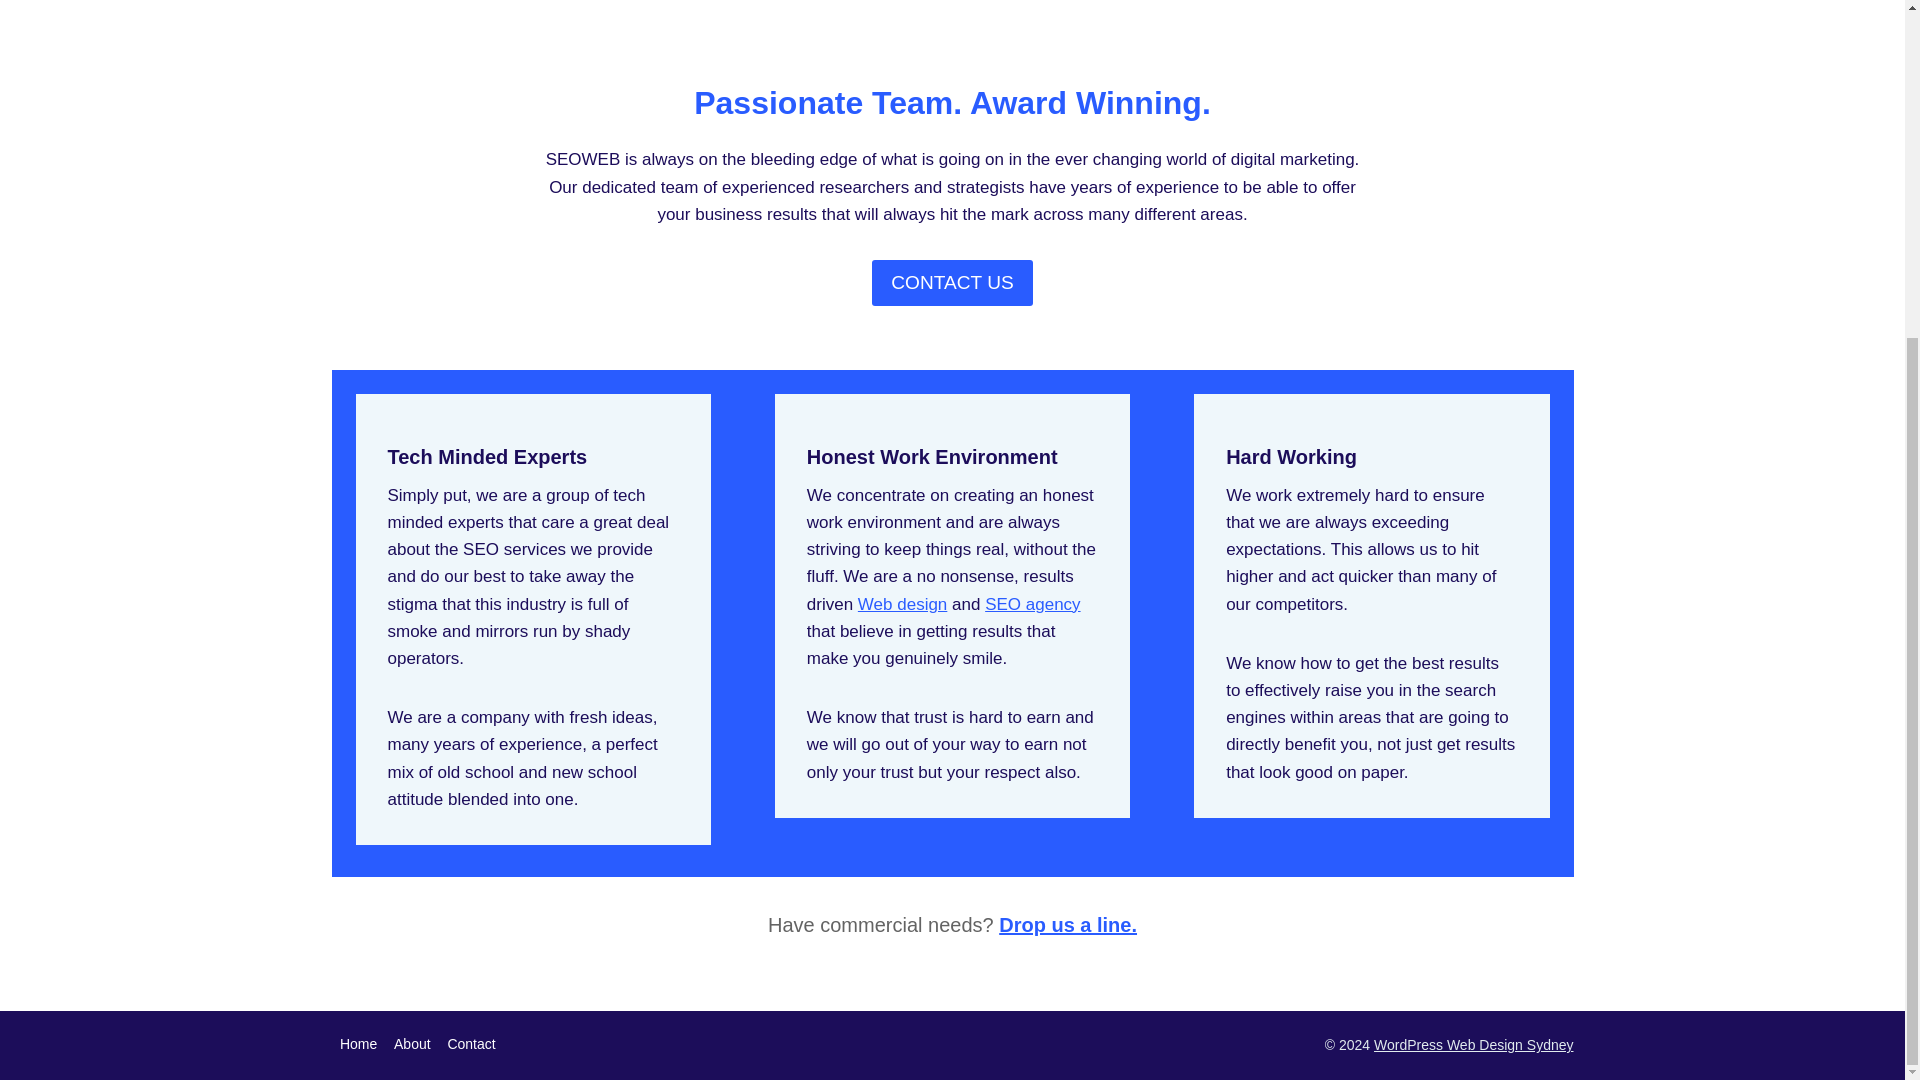 Image resolution: width=1920 pixels, height=1080 pixels. Describe the element at coordinates (1032, 604) in the screenshot. I see `SEO agency` at that location.